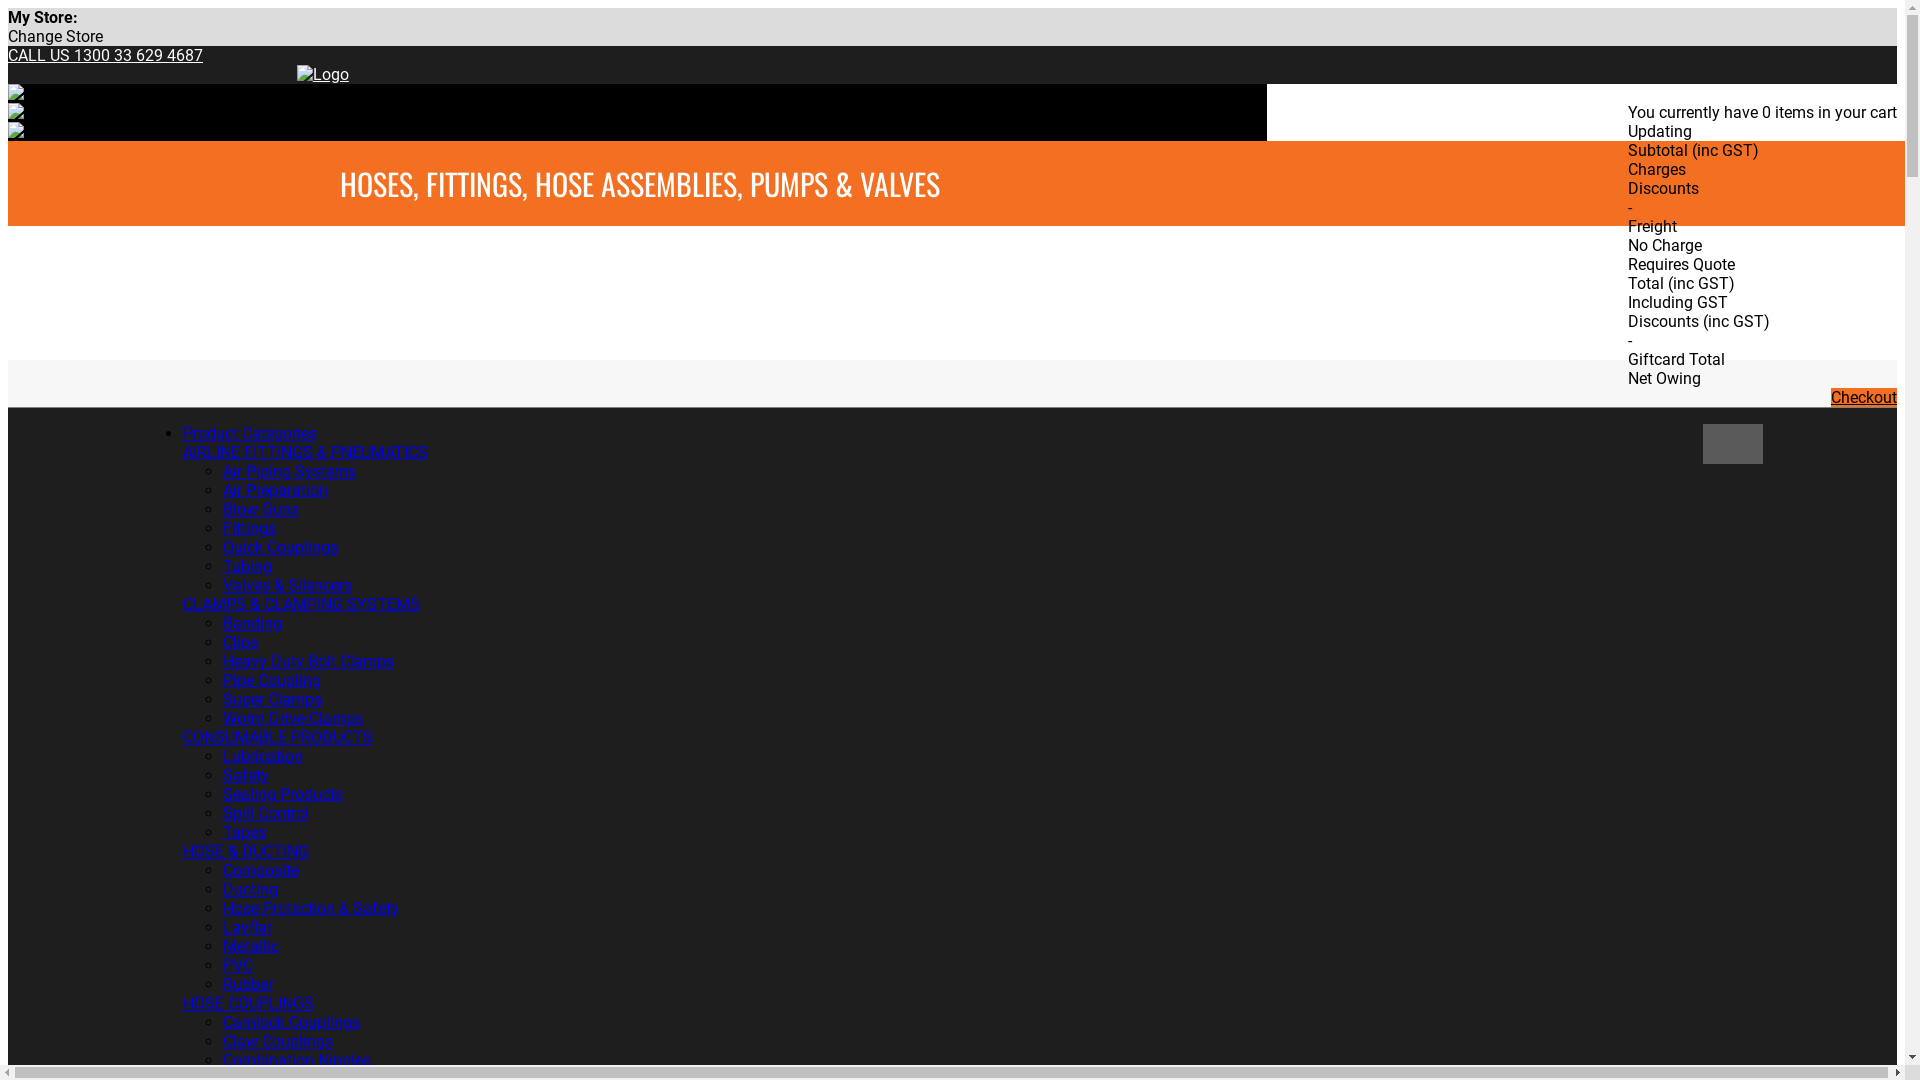 The image size is (1920, 1080). What do you see at coordinates (245, 852) in the screenshot?
I see `HOSE & DUCTING` at bounding box center [245, 852].